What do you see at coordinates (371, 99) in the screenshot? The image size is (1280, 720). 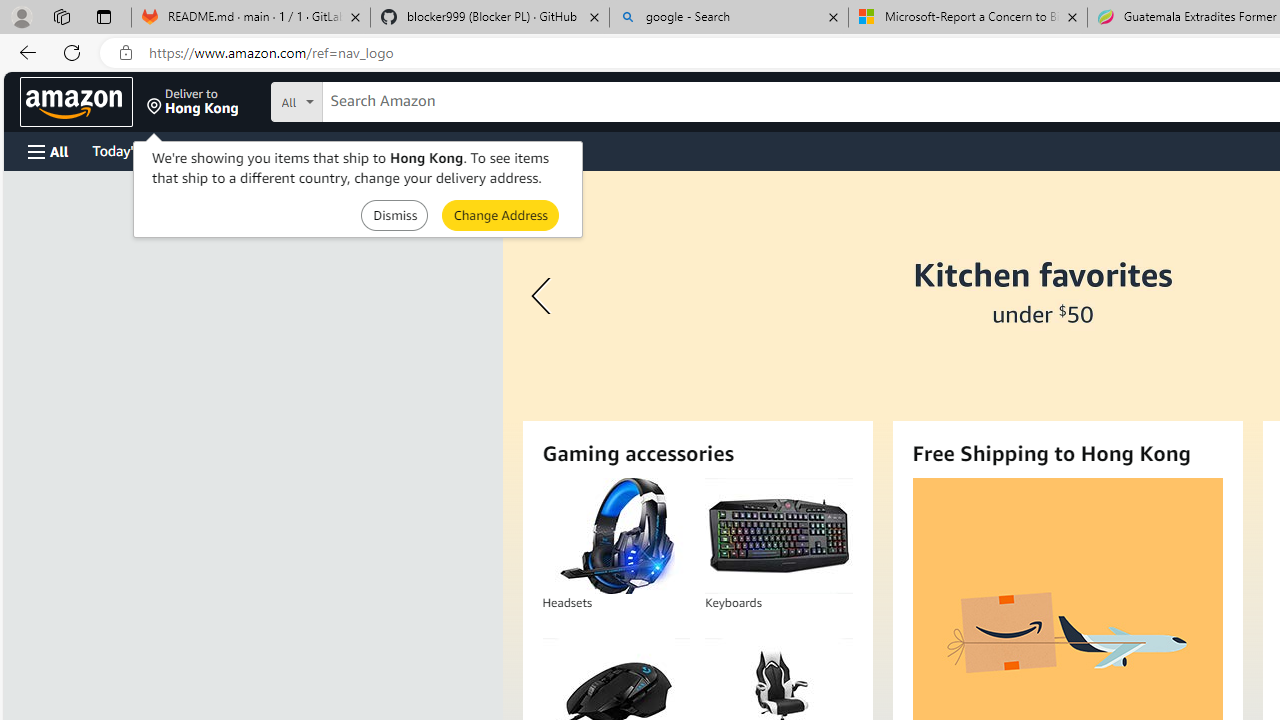 I see `Search in` at bounding box center [371, 99].